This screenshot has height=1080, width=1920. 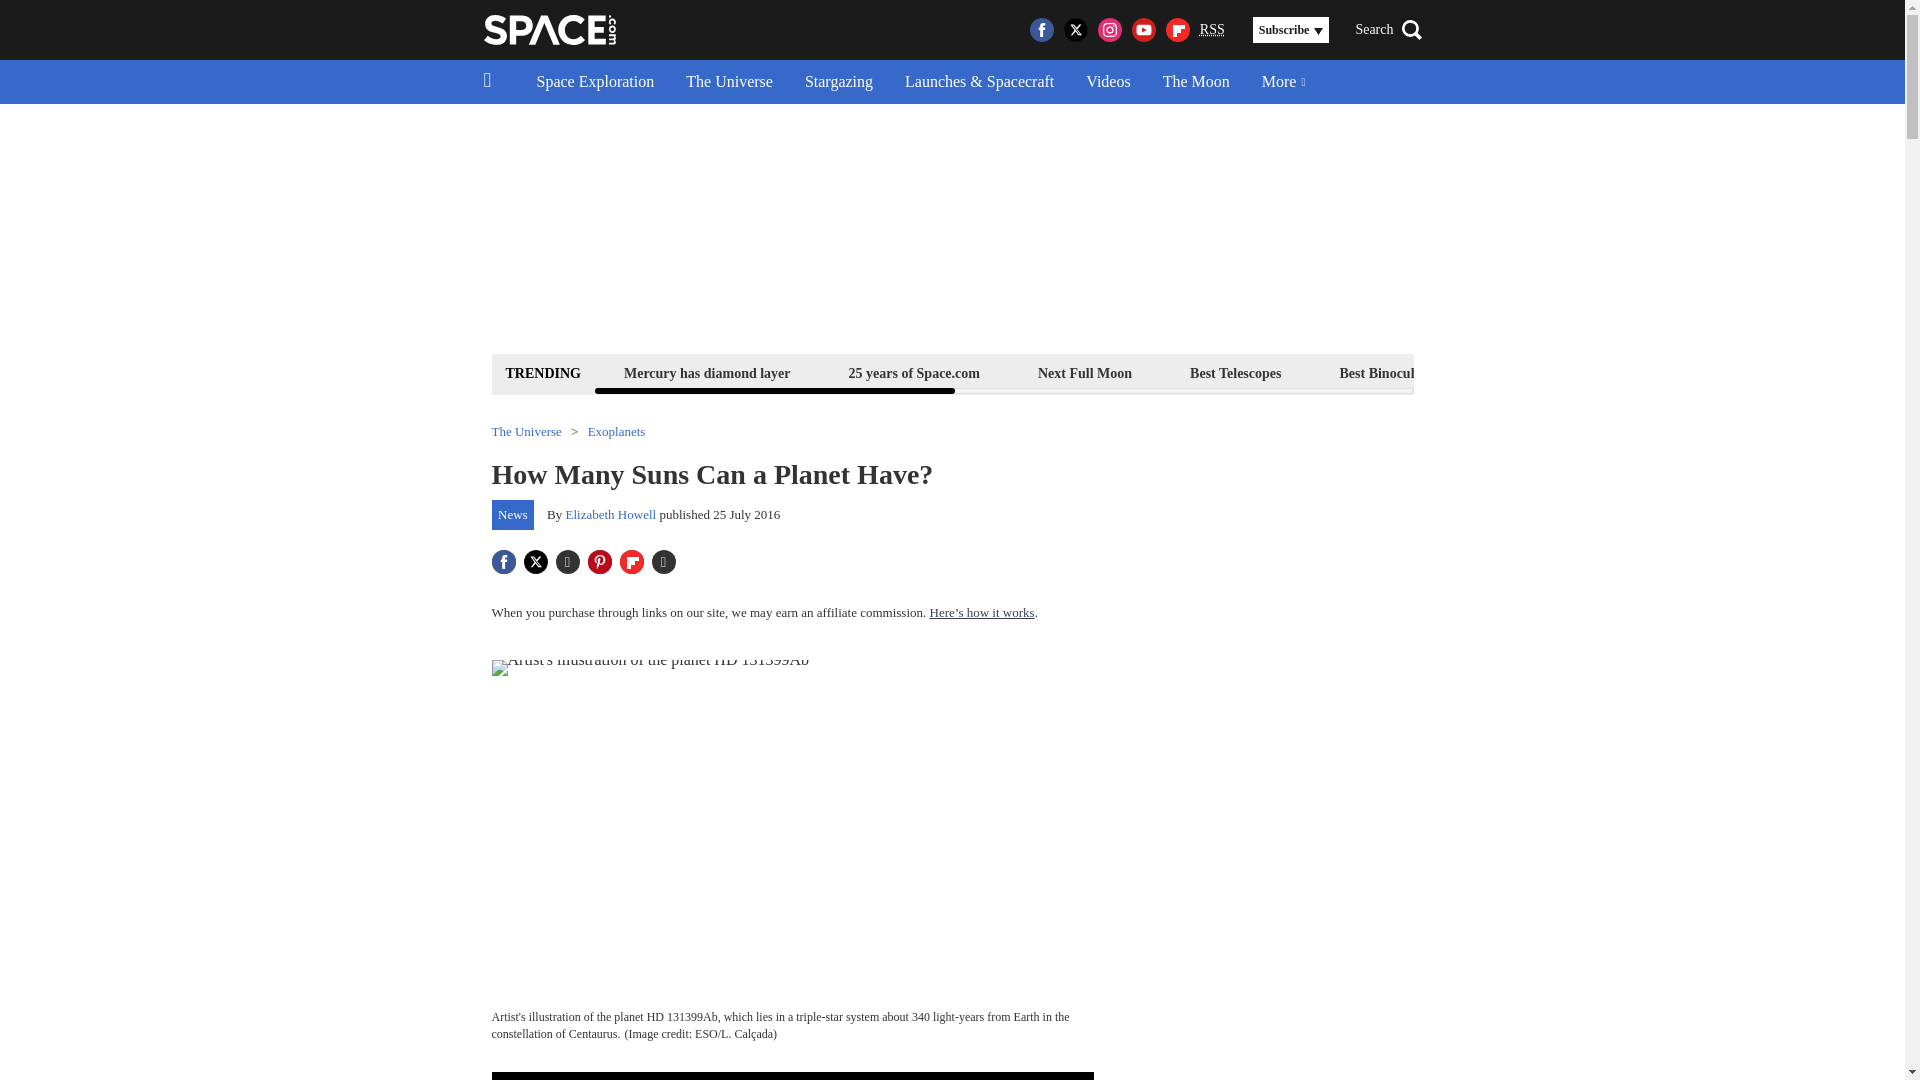 I want to click on Space Exploration, so click(x=595, y=82).